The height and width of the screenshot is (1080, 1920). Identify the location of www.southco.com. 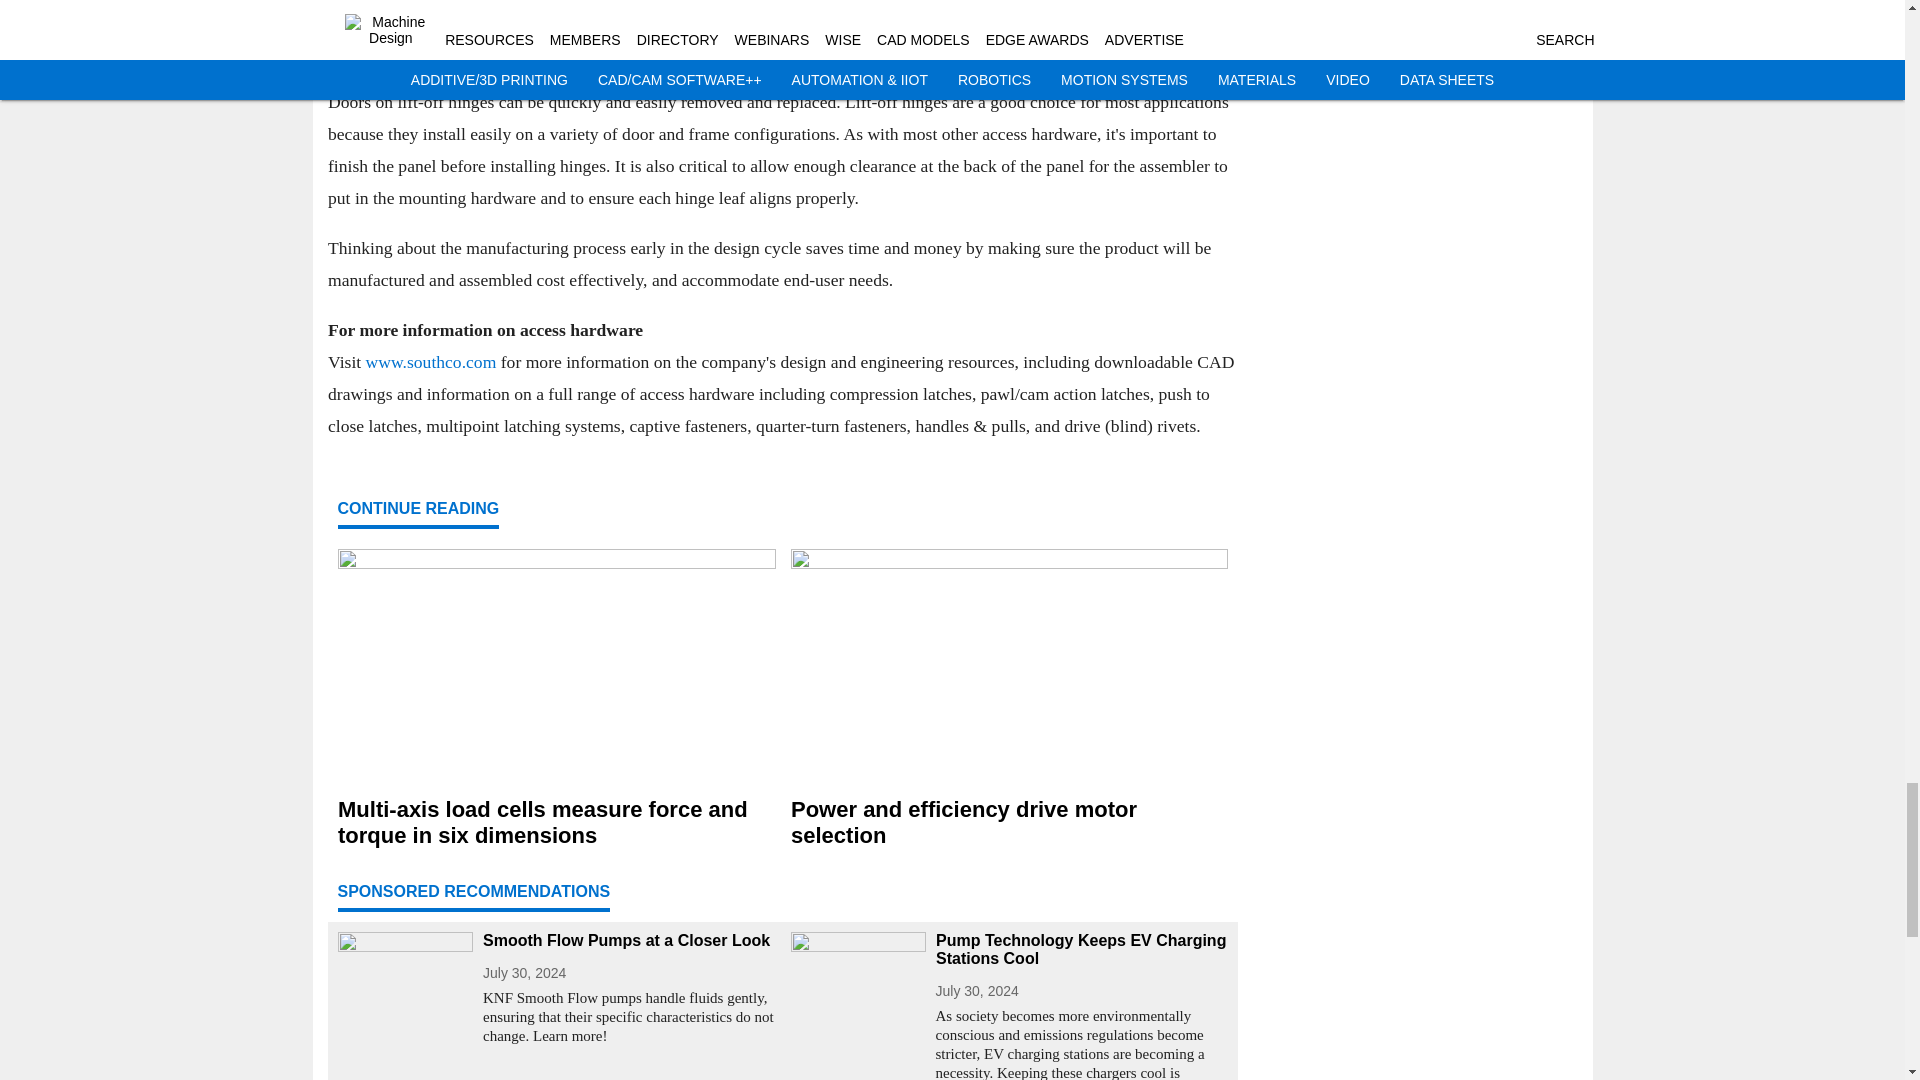
(430, 361).